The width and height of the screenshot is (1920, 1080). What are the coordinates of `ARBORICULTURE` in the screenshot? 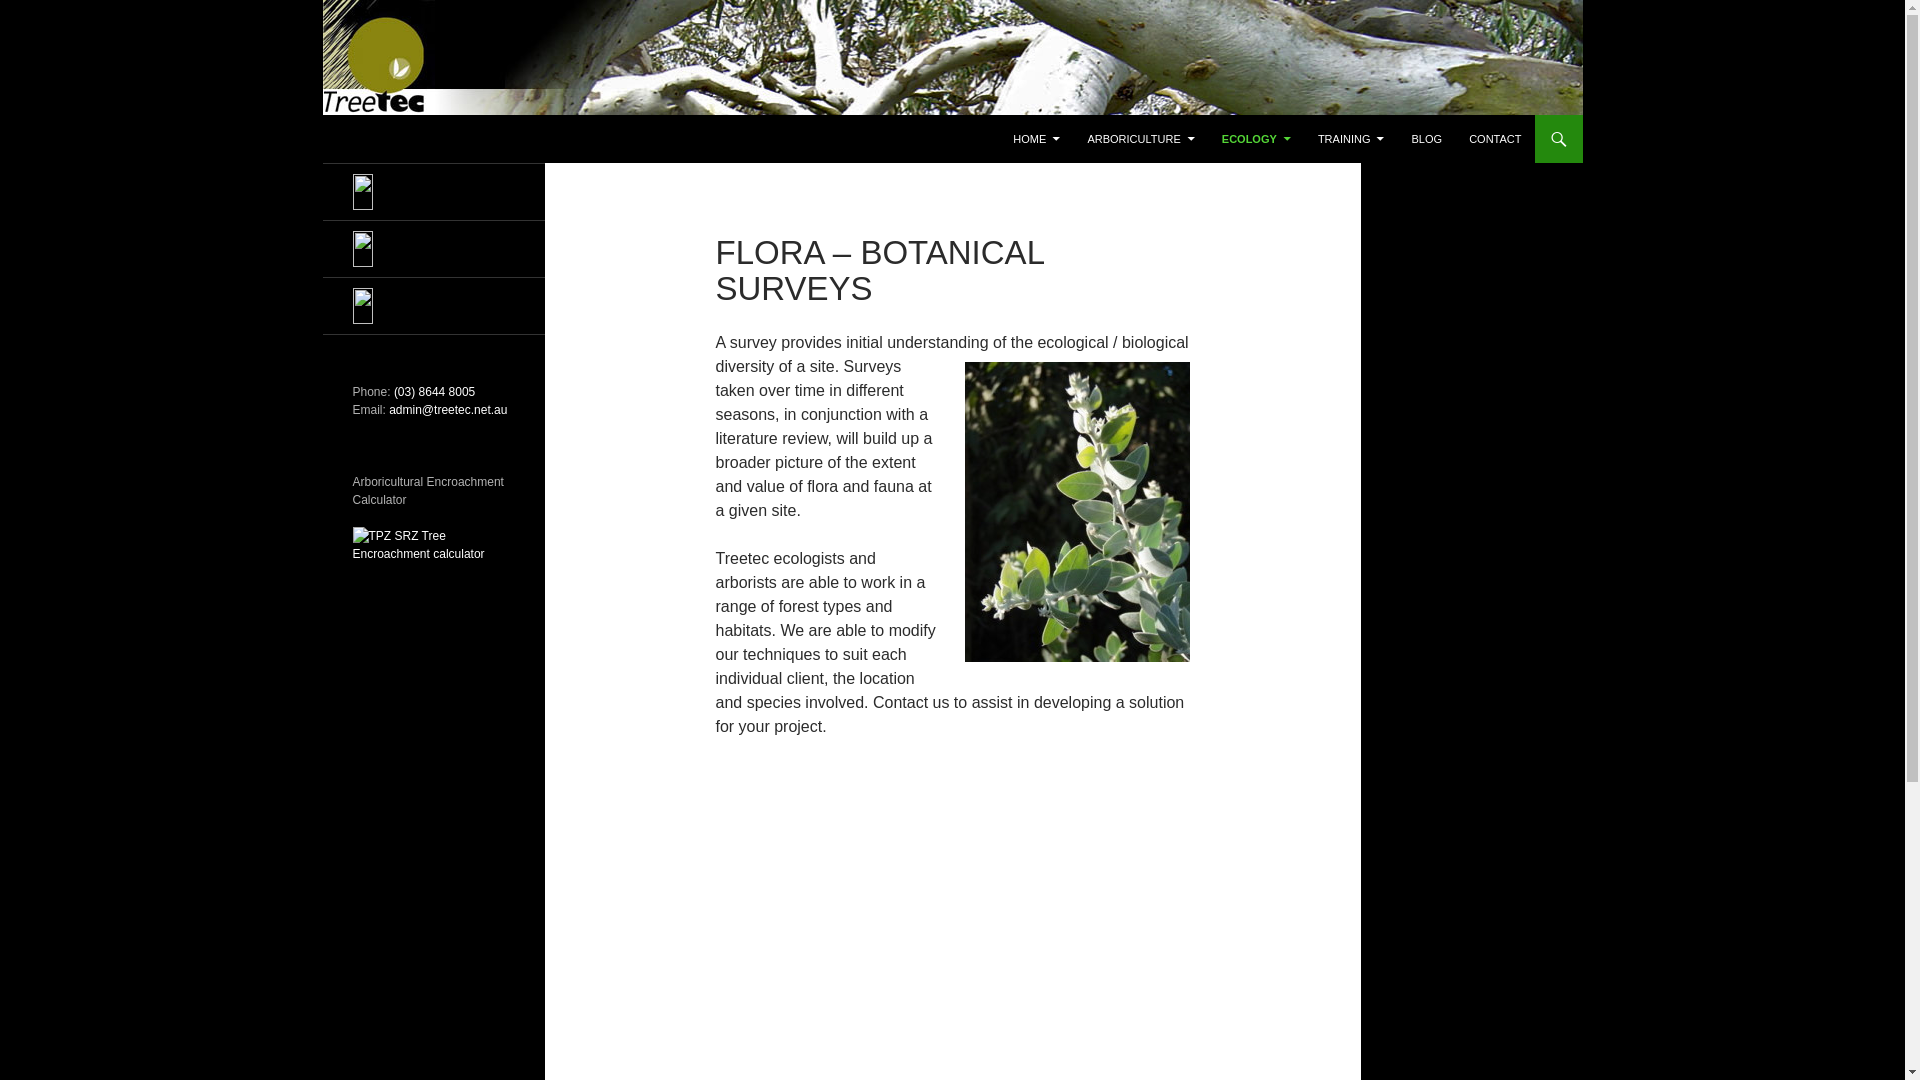 It's located at (1140, 138).